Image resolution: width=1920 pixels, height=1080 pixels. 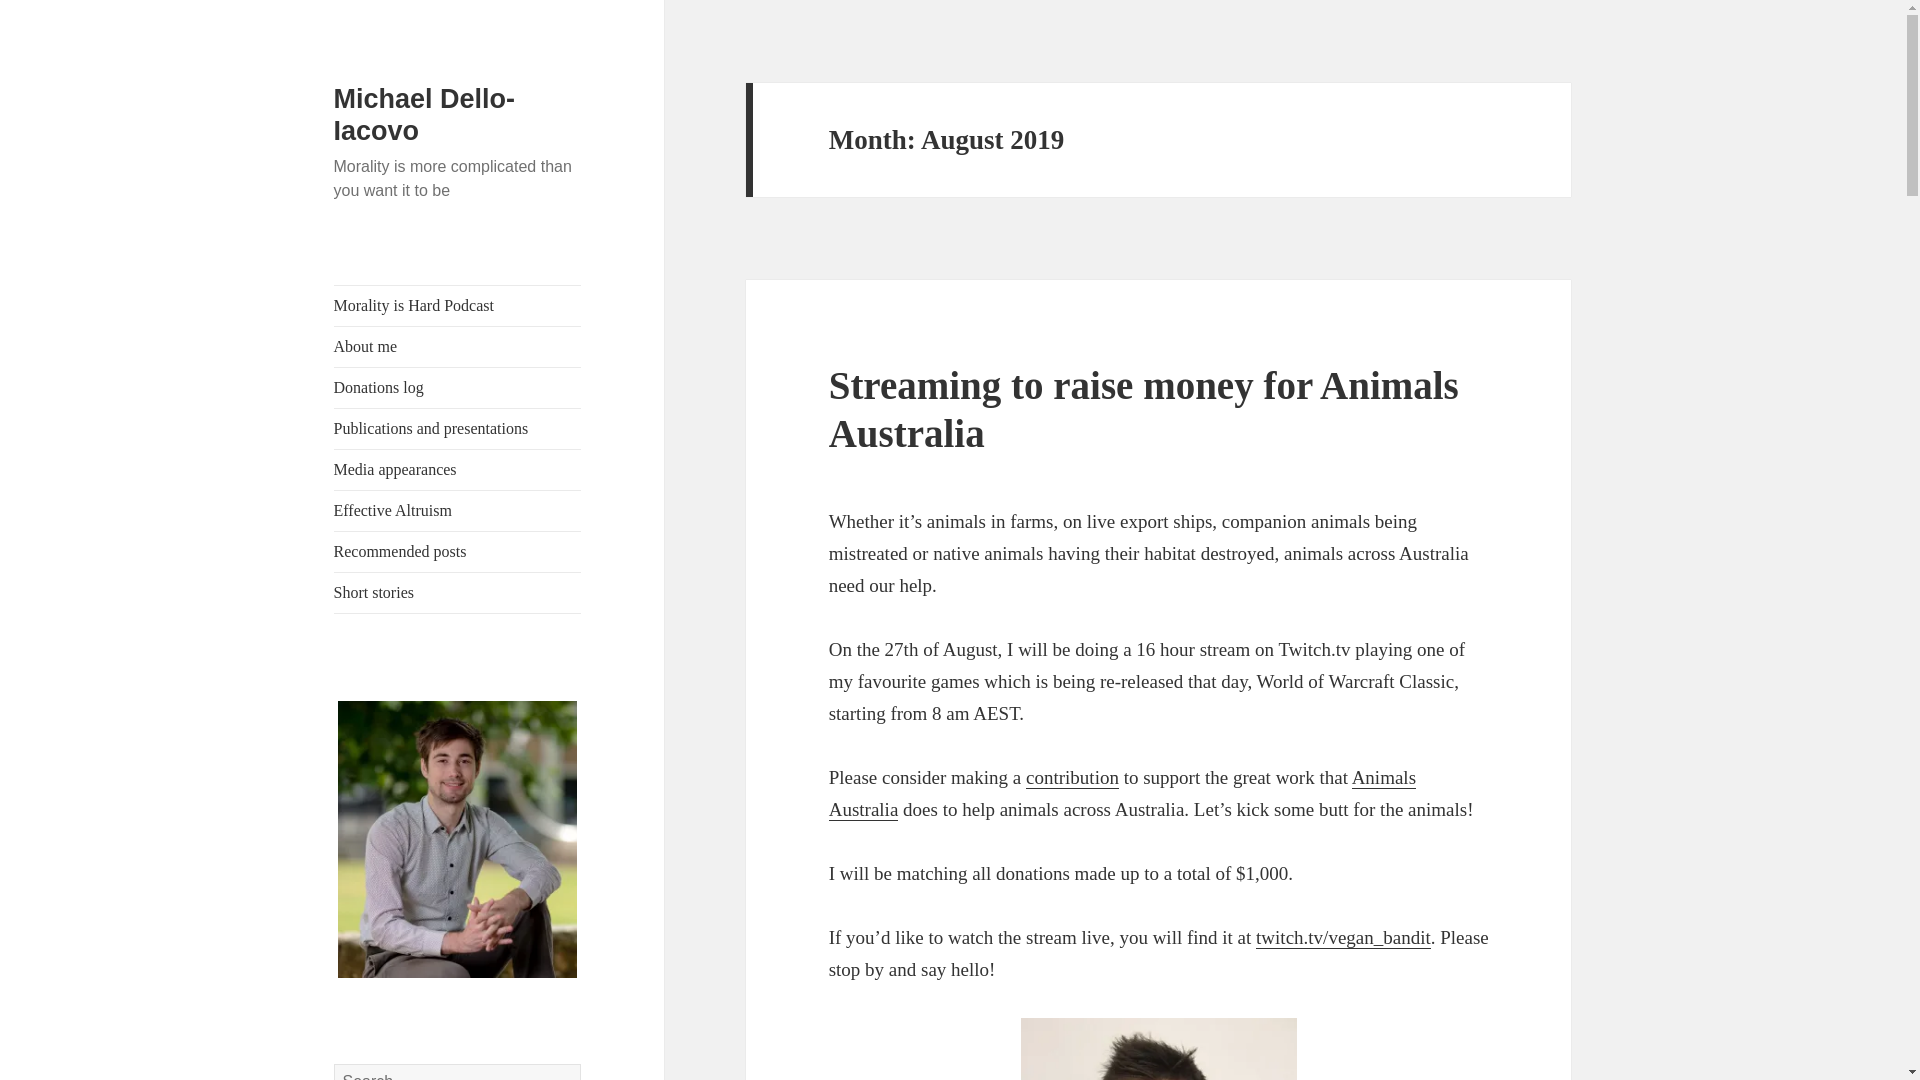 What do you see at coordinates (458, 511) in the screenshot?
I see `Effective Altruism` at bounding box center [458, 511].